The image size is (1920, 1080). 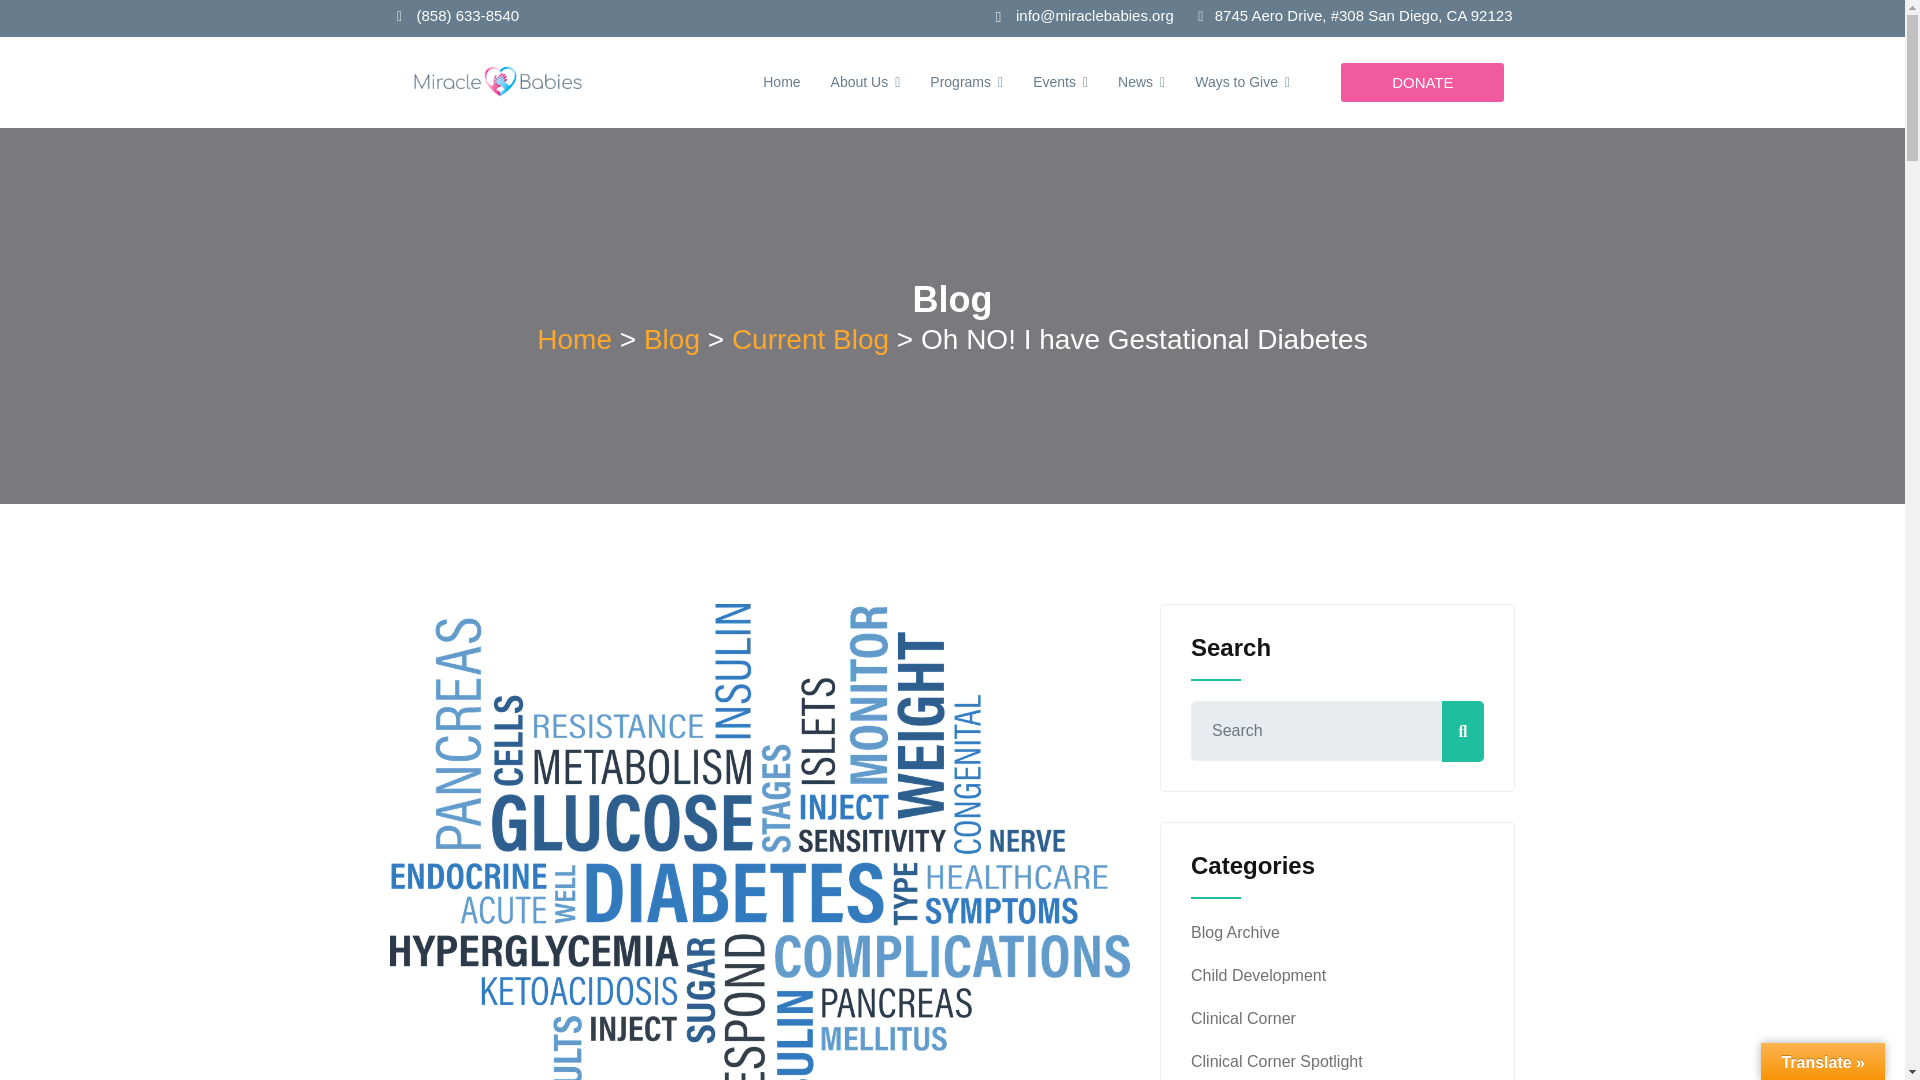 I want to click on Current Blog, so click(x=810, y=340).